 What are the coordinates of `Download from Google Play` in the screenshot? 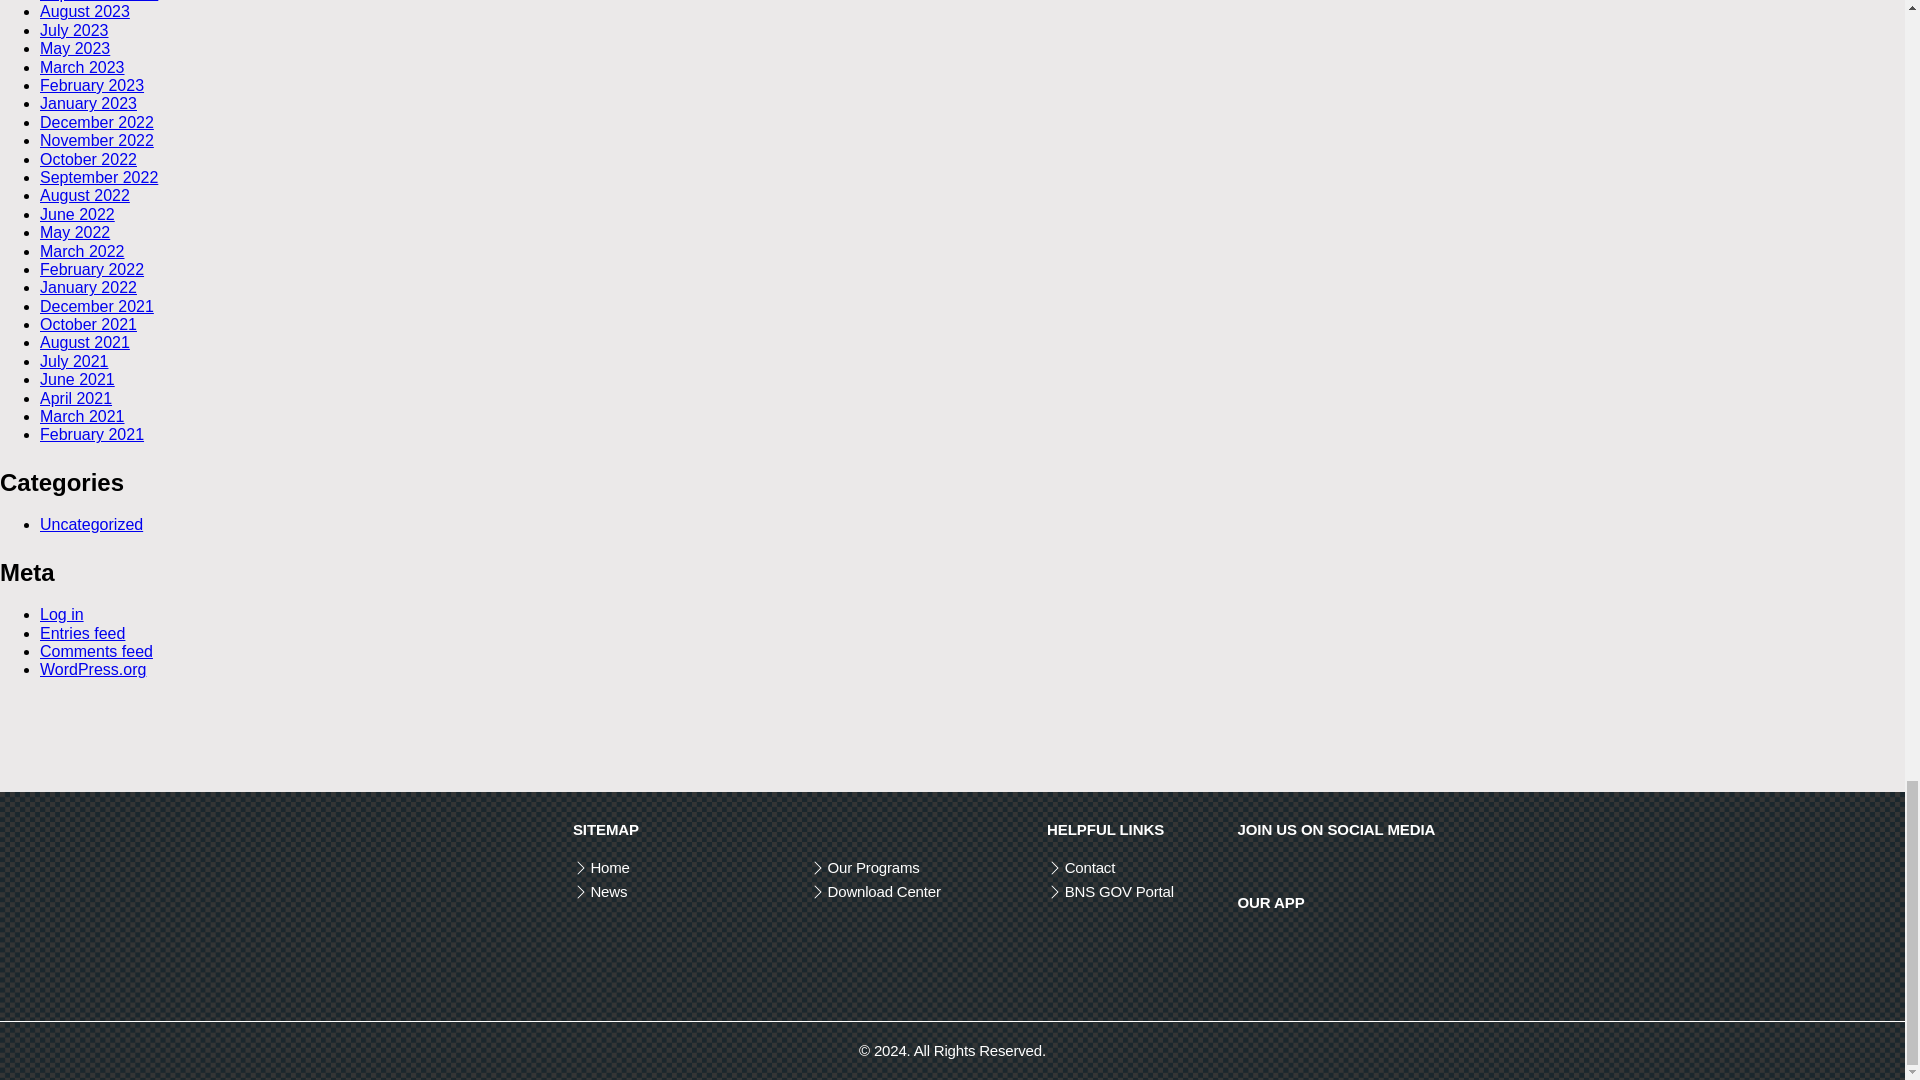 It's located at (1408, 963).